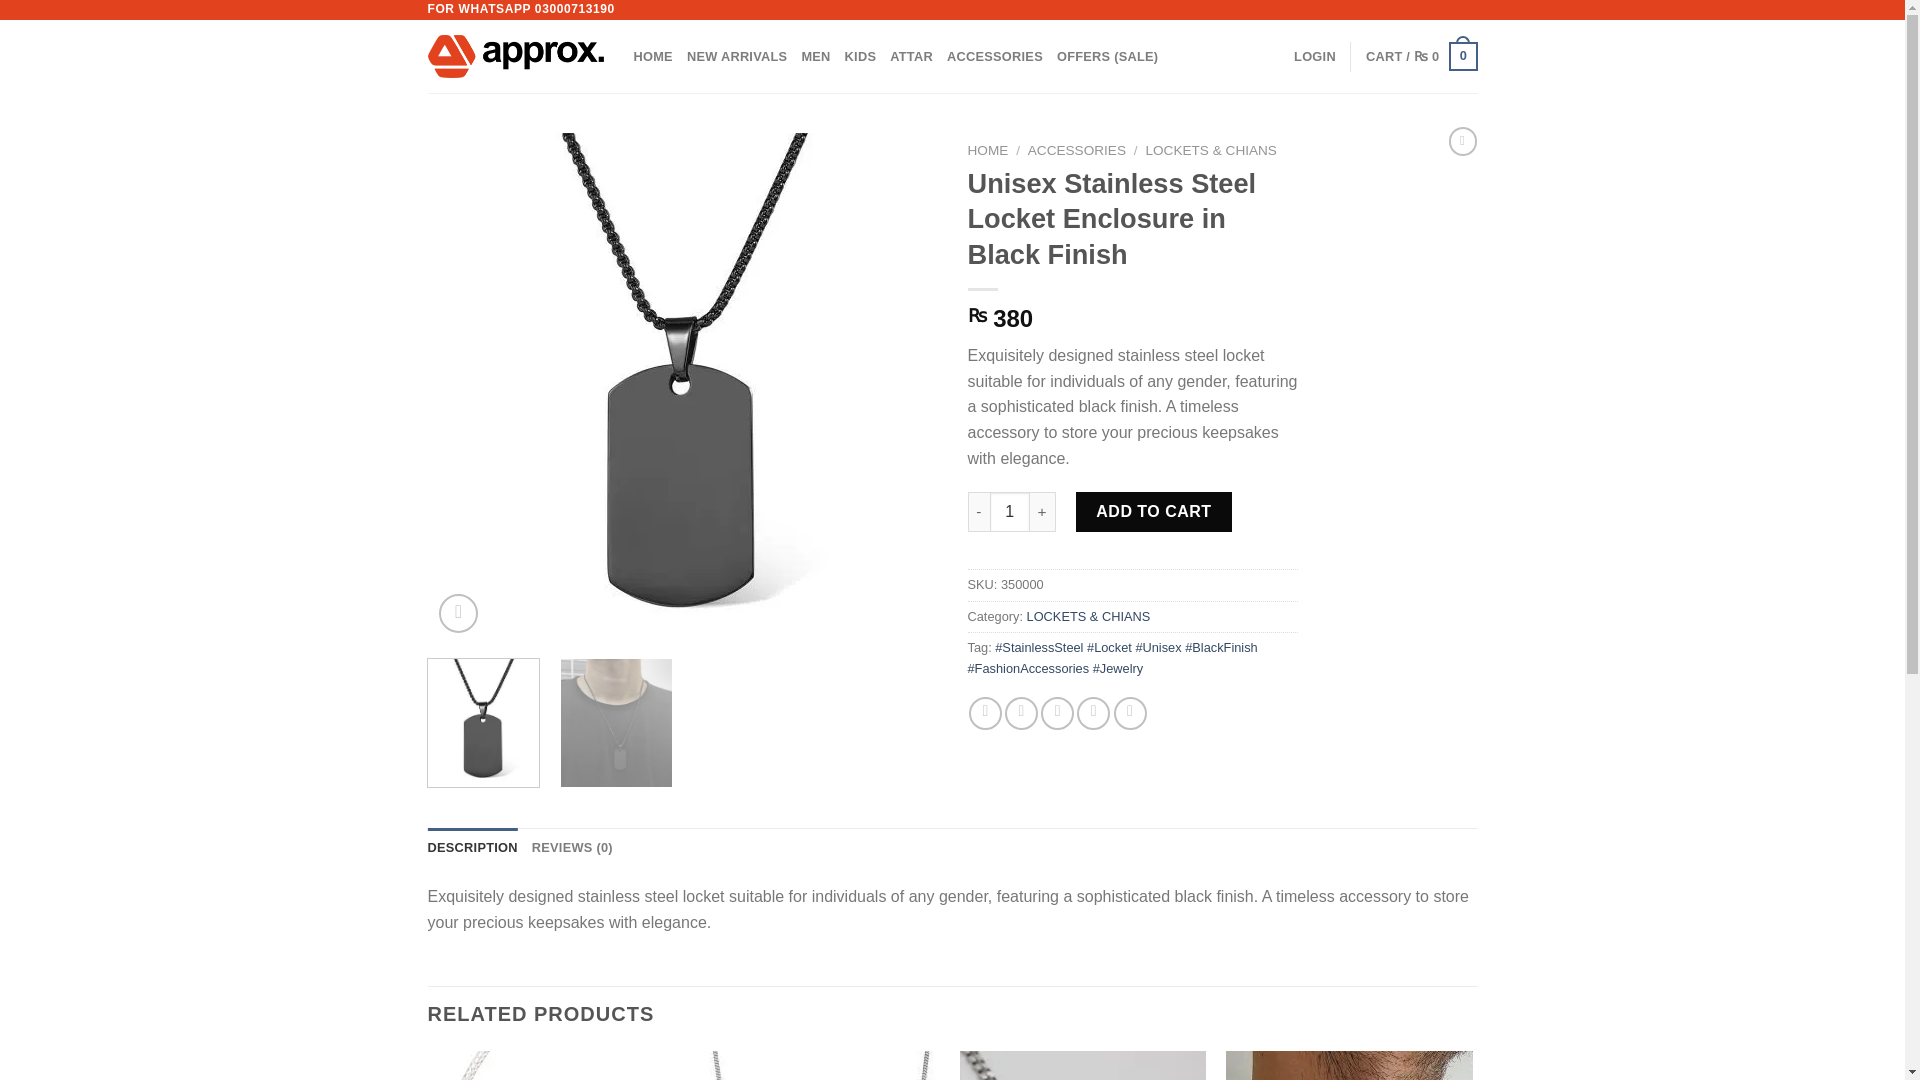 The height and width of the screenshot is (1080, 1920). What do you see at coordinates (1315, 56) in the screenshot?
I see `LOGIN` at bounding box center [1315, 56].